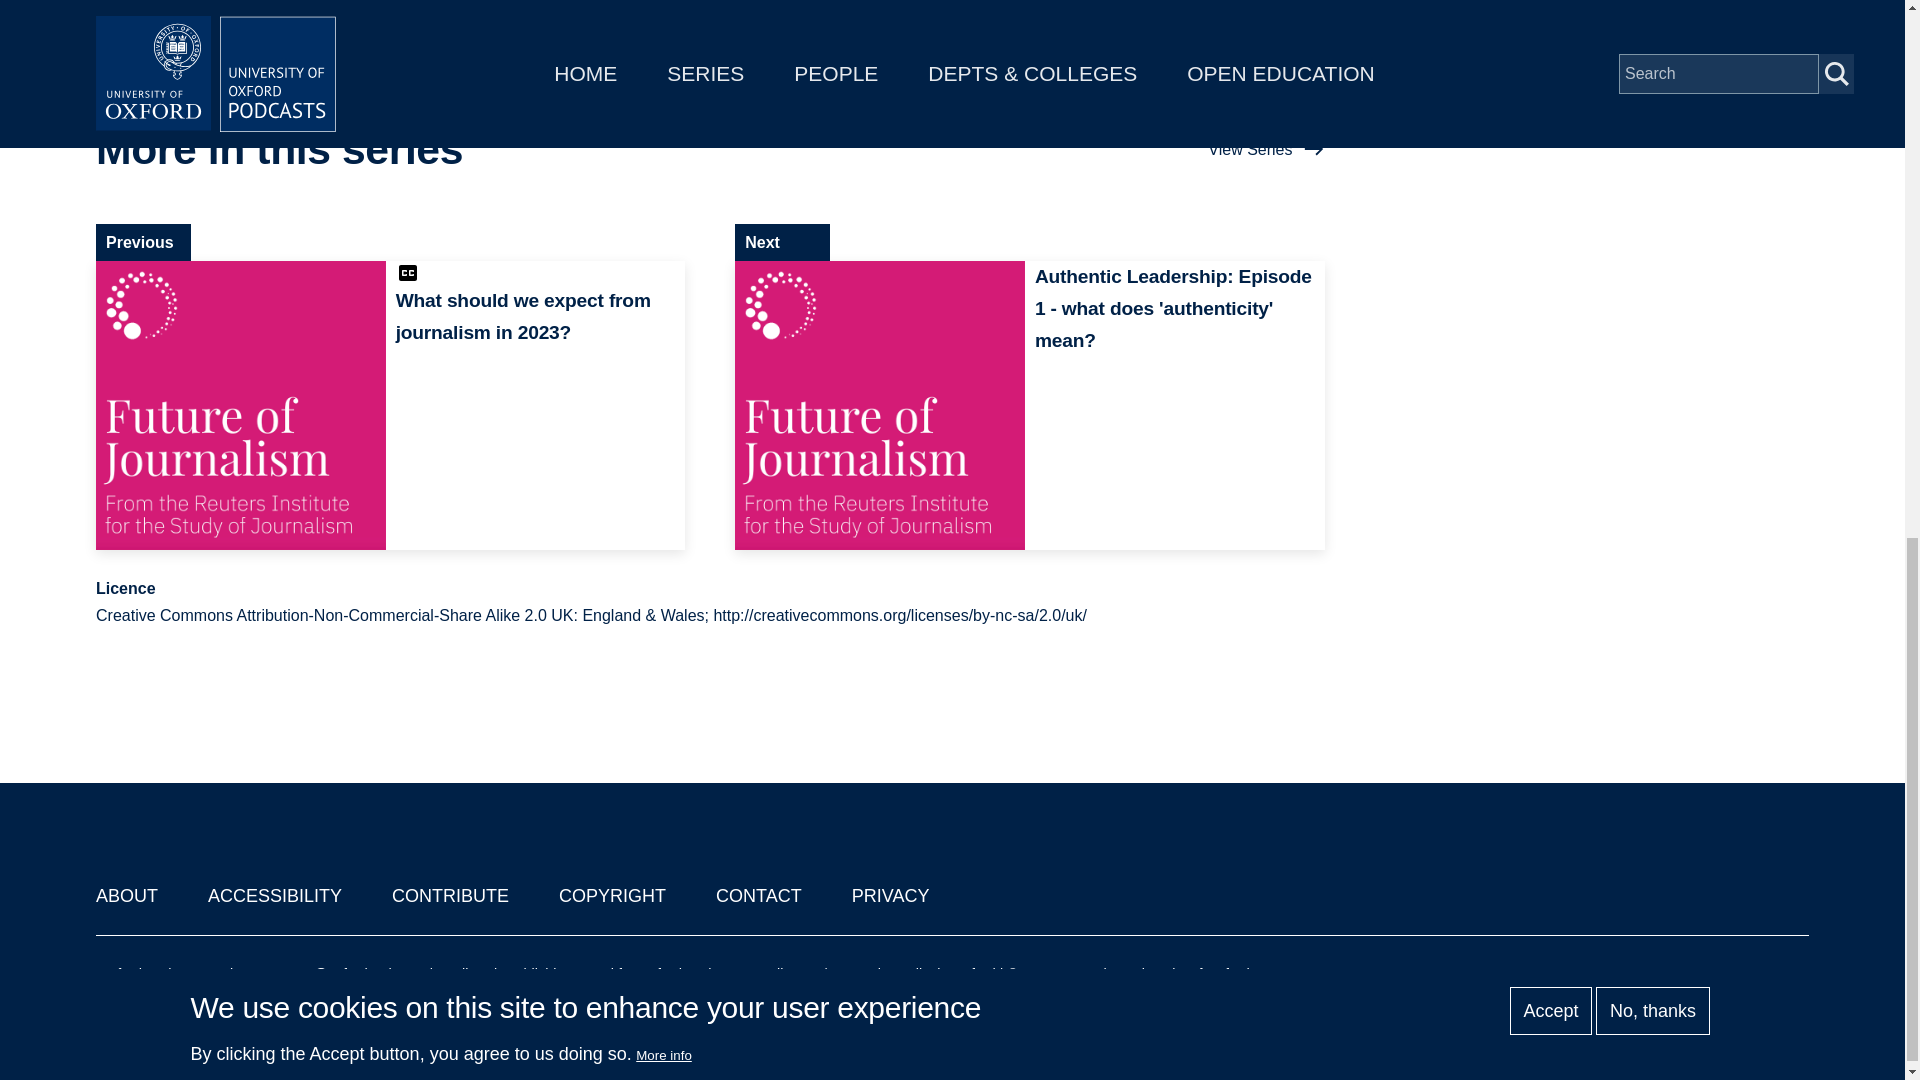 Image resolution: width=1920 pixels, height=1080 pixels. What do you see at coordinates (1604, 23) in the screenshot?
I see `Download Audio` at bounding box center [1604, 23].